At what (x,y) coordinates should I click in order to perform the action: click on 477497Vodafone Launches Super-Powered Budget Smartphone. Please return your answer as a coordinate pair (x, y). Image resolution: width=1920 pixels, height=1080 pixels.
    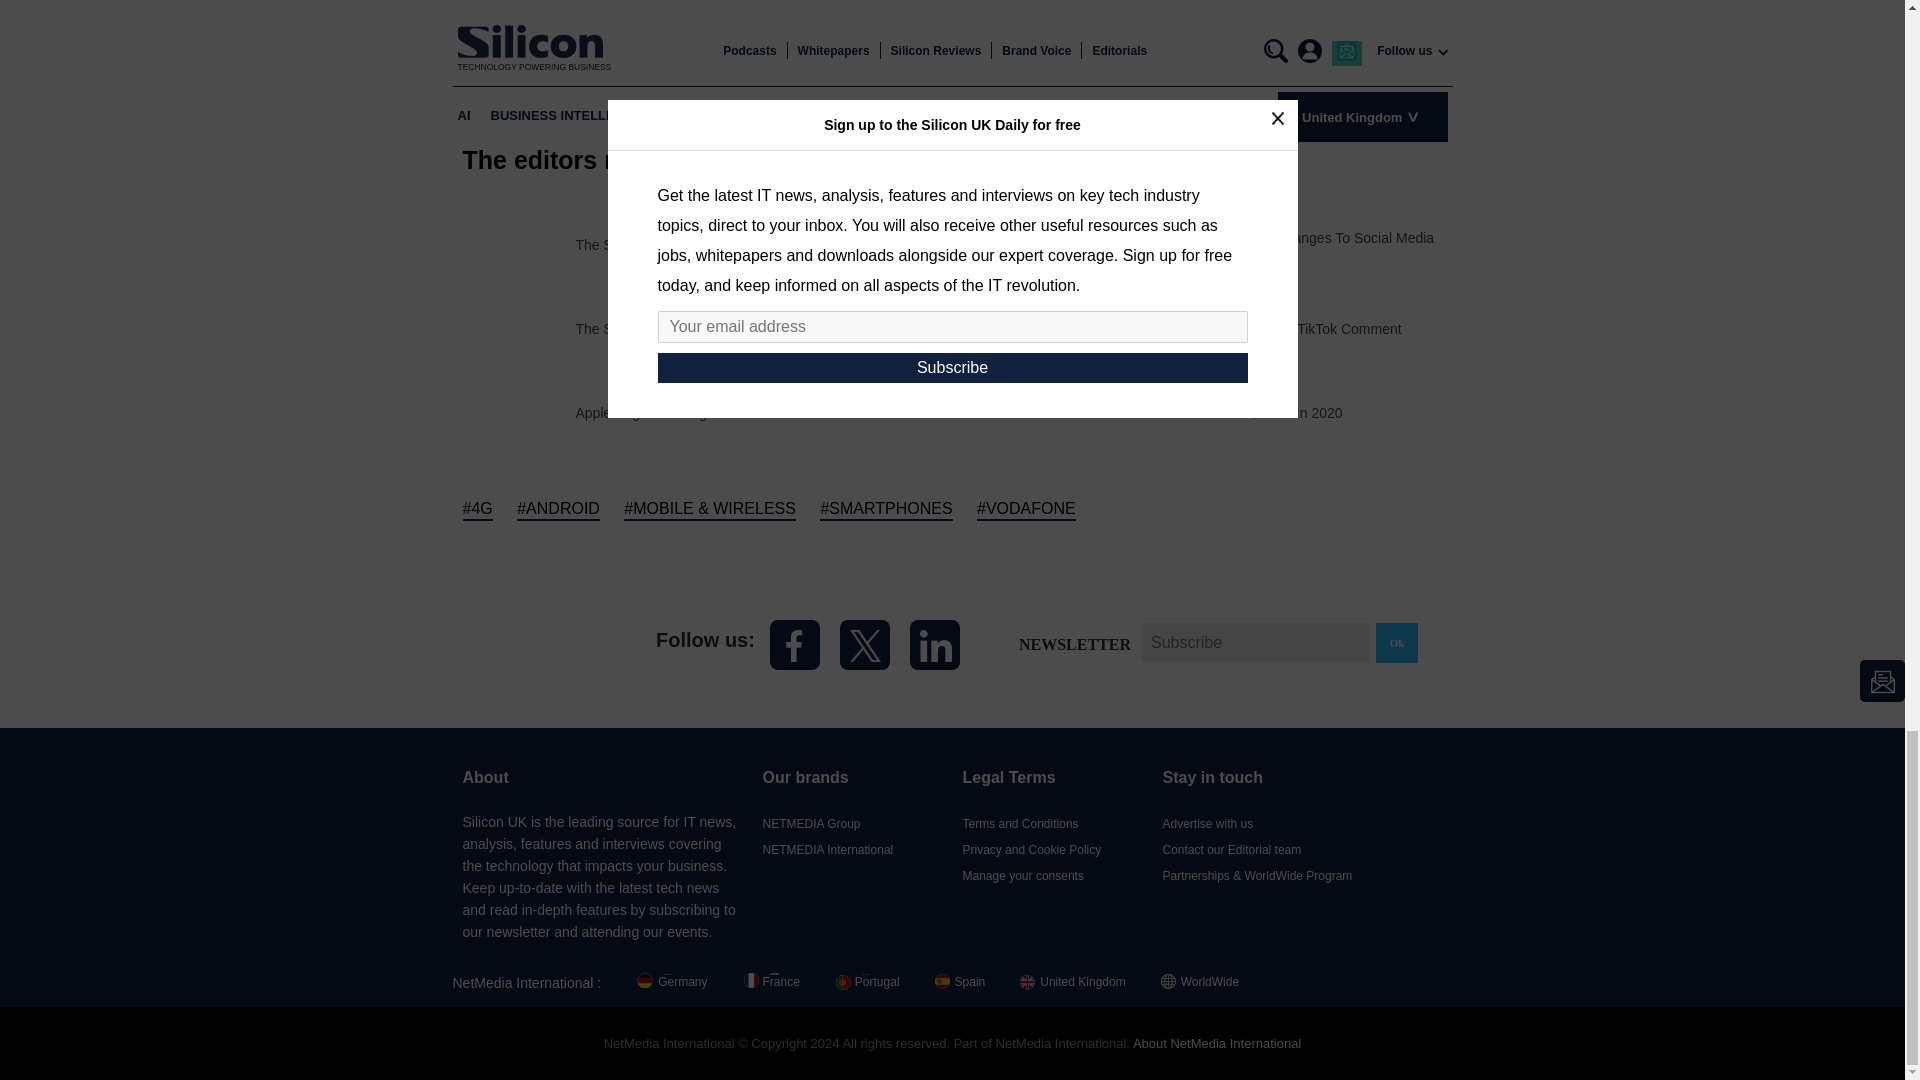
    Looking at the image, I should click on (518, 411).